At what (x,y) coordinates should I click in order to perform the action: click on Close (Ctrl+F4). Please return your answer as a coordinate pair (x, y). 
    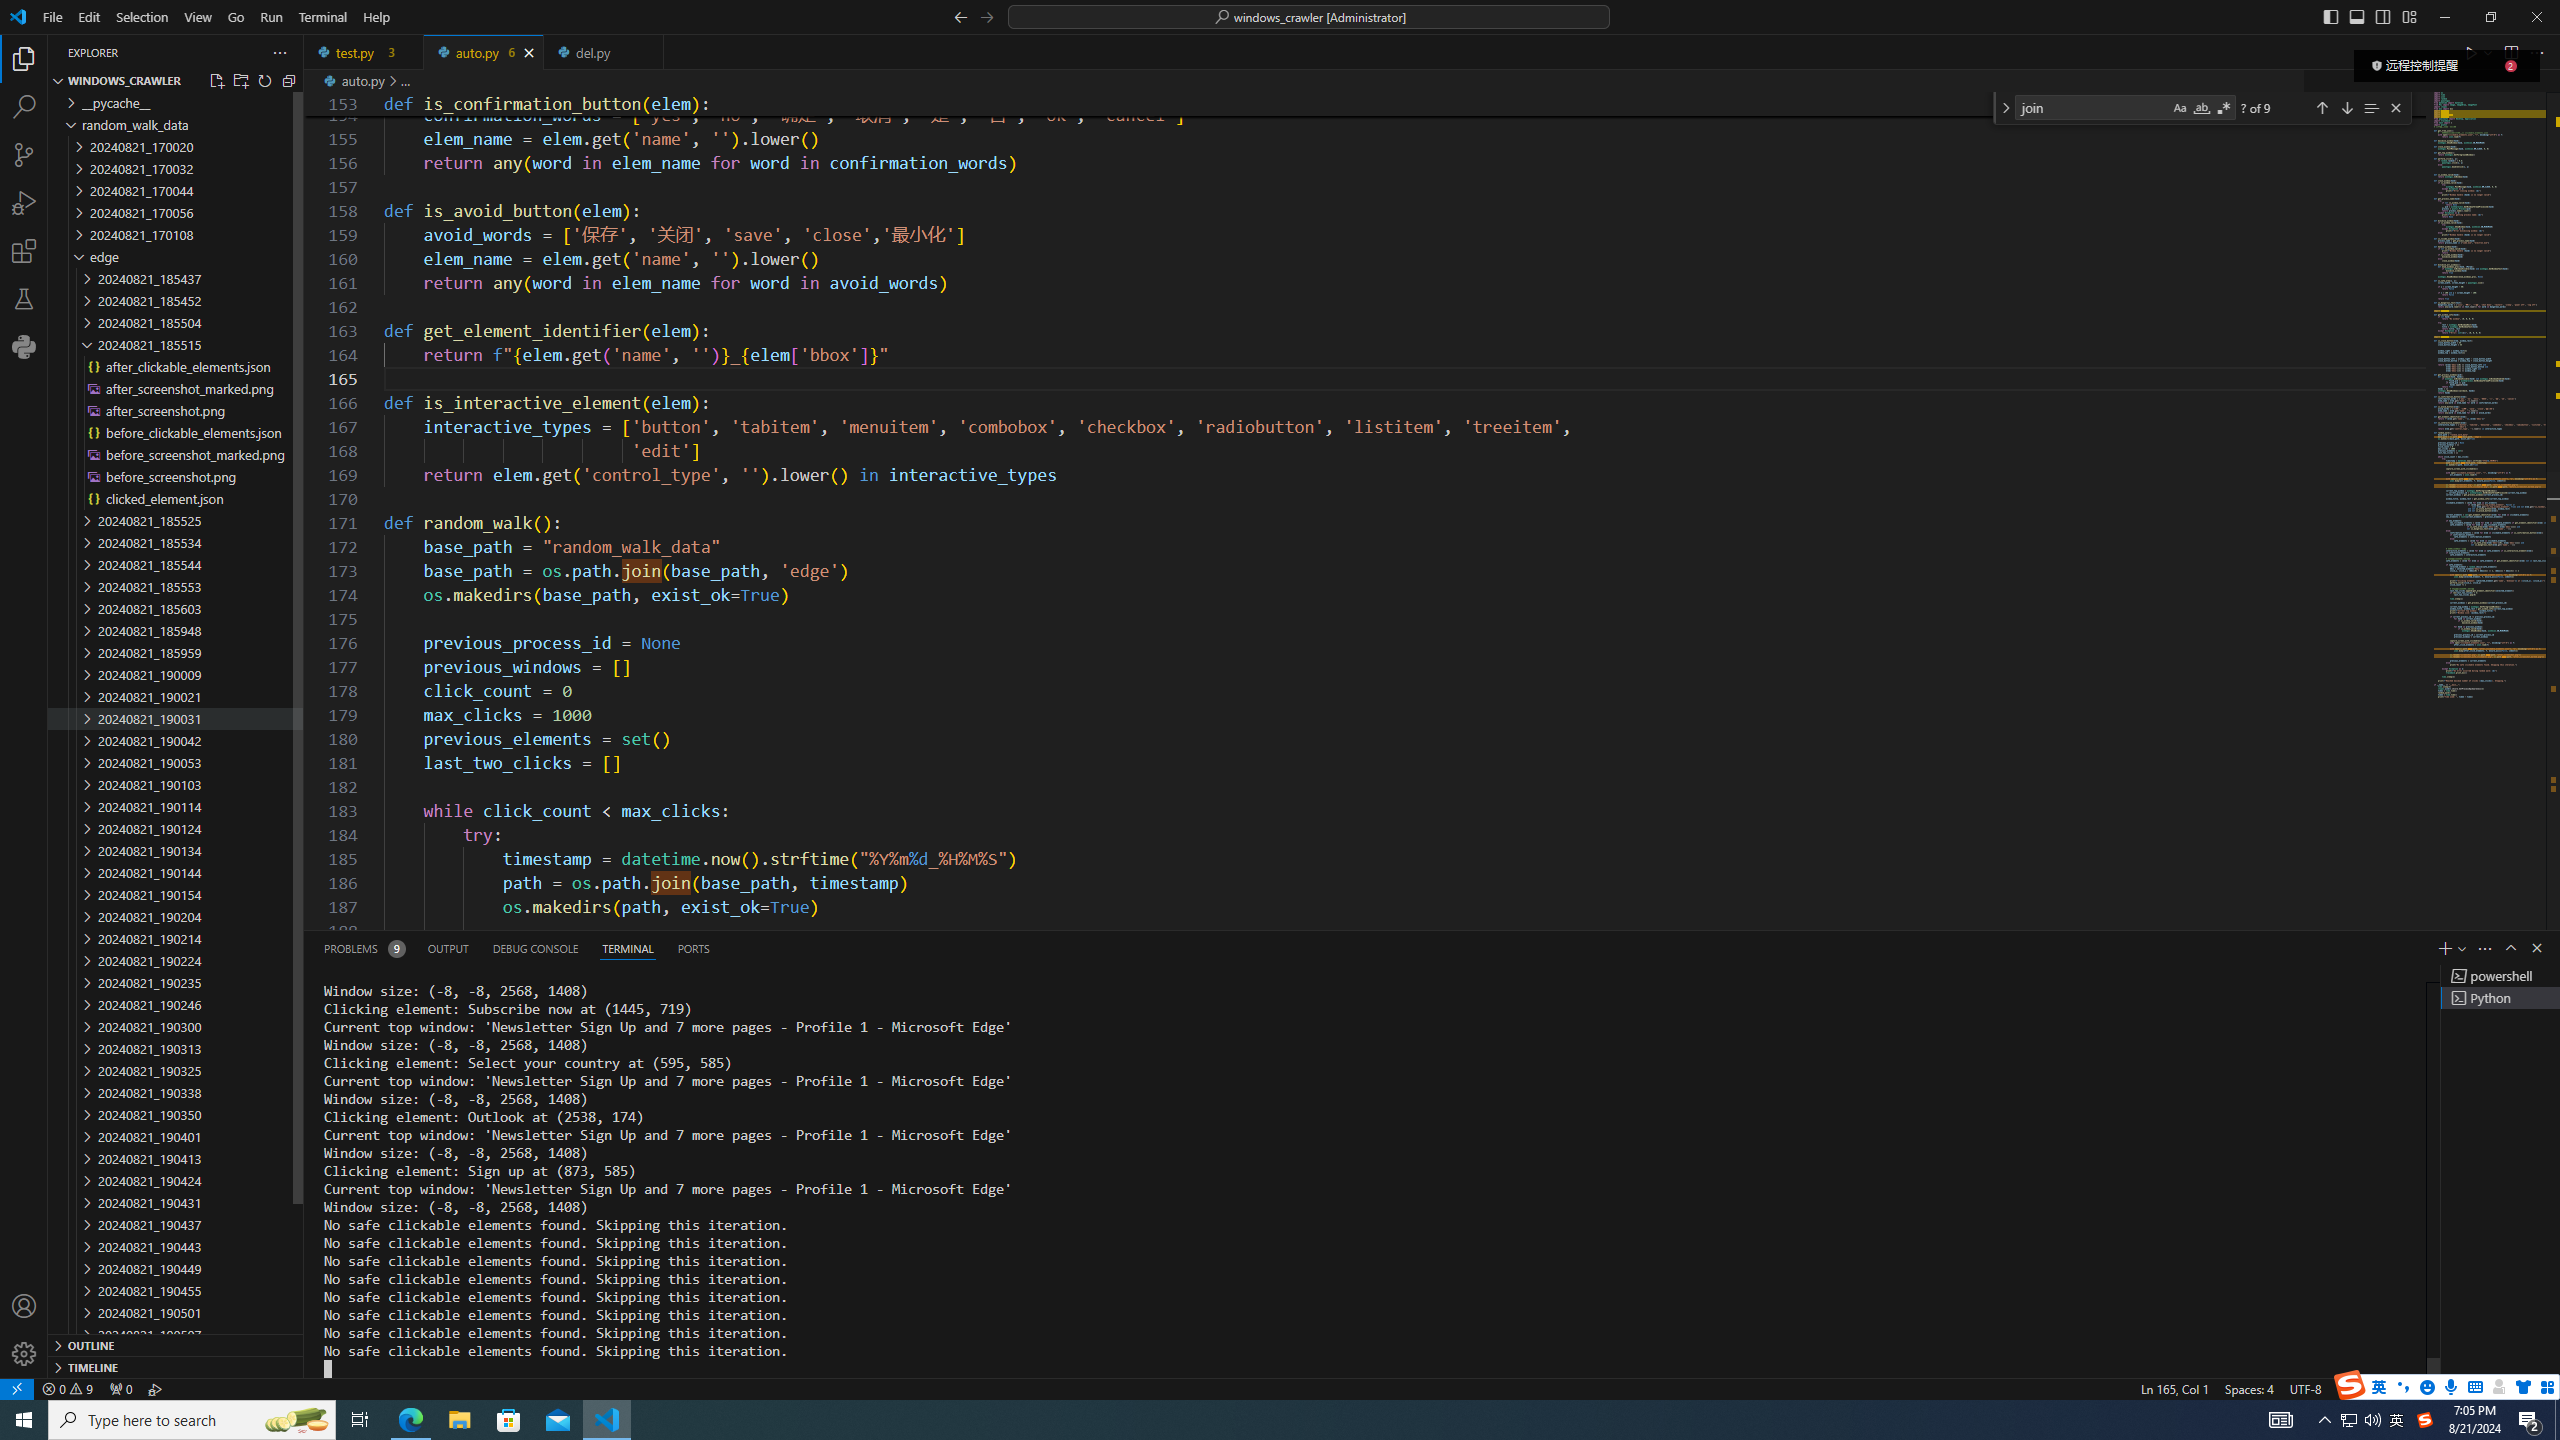
    Looking at the image, I should click on (648, 52).